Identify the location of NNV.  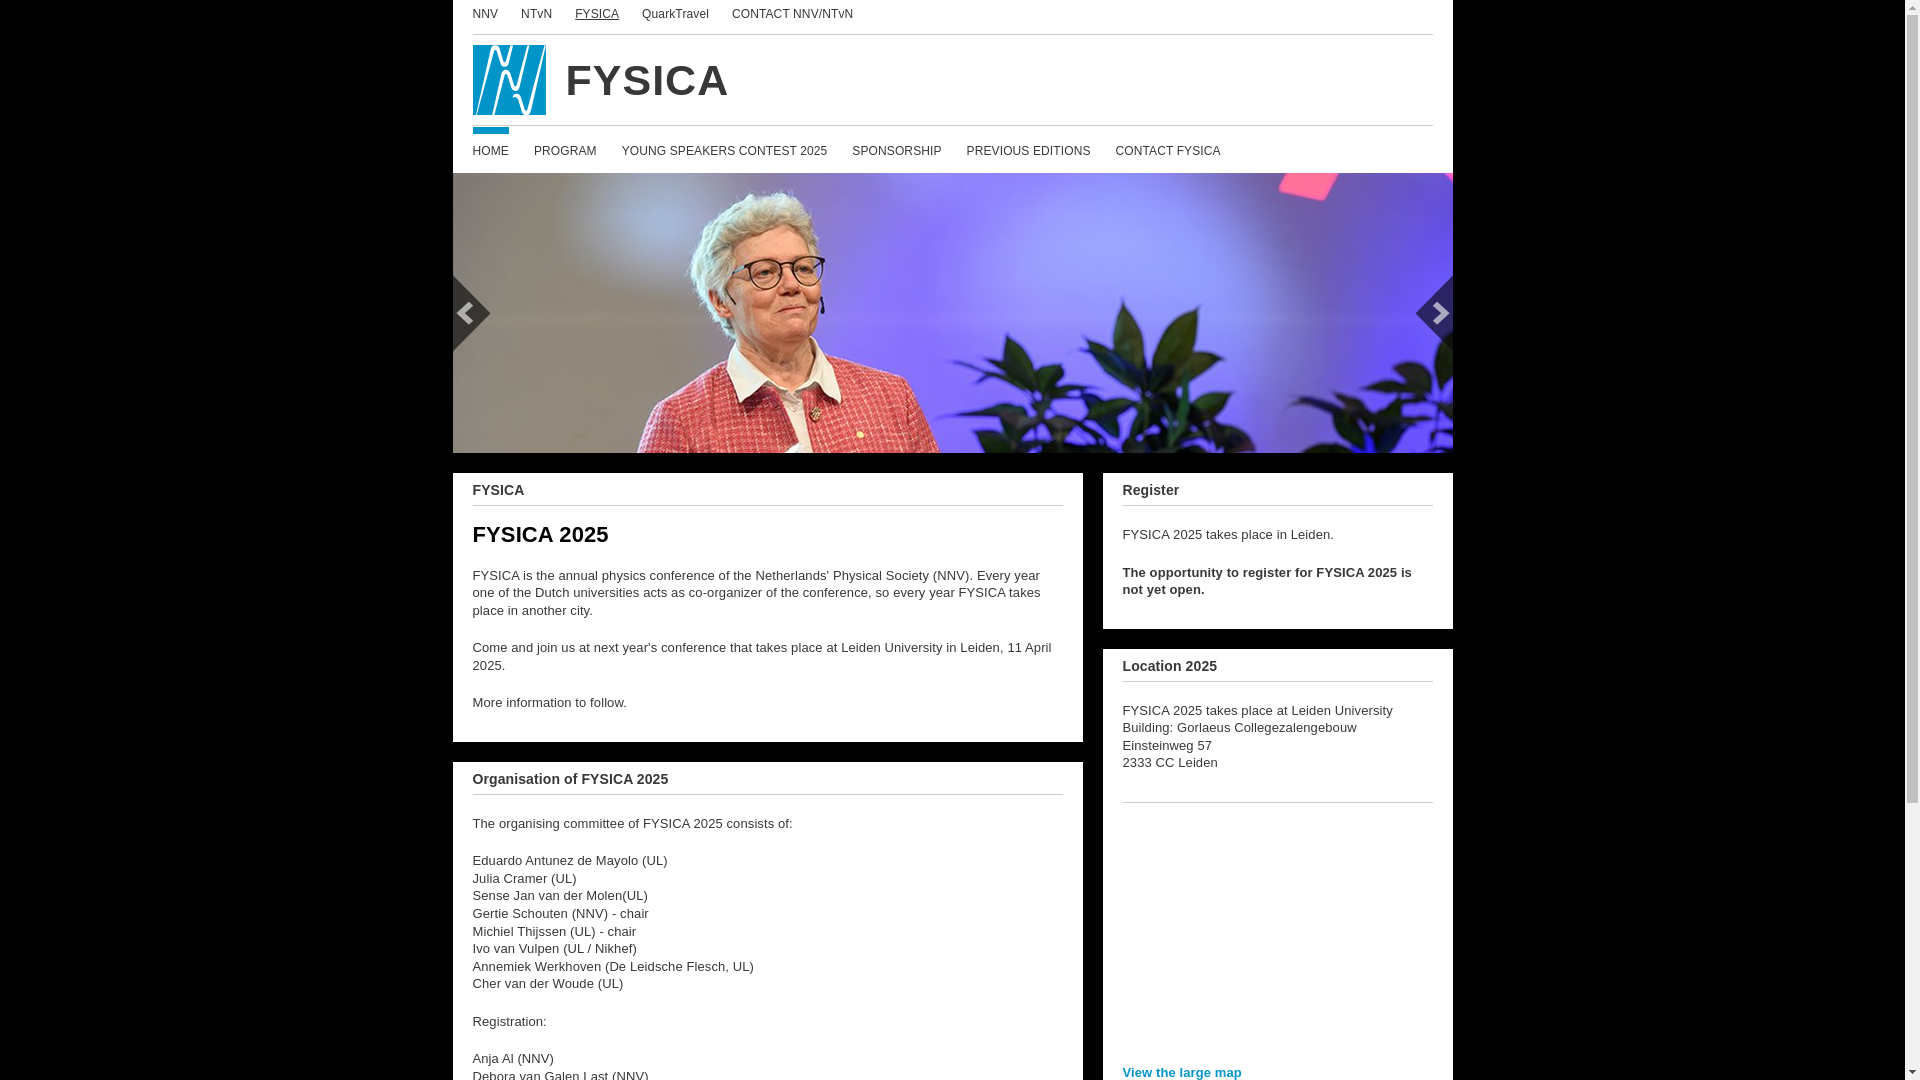
(484, 14).